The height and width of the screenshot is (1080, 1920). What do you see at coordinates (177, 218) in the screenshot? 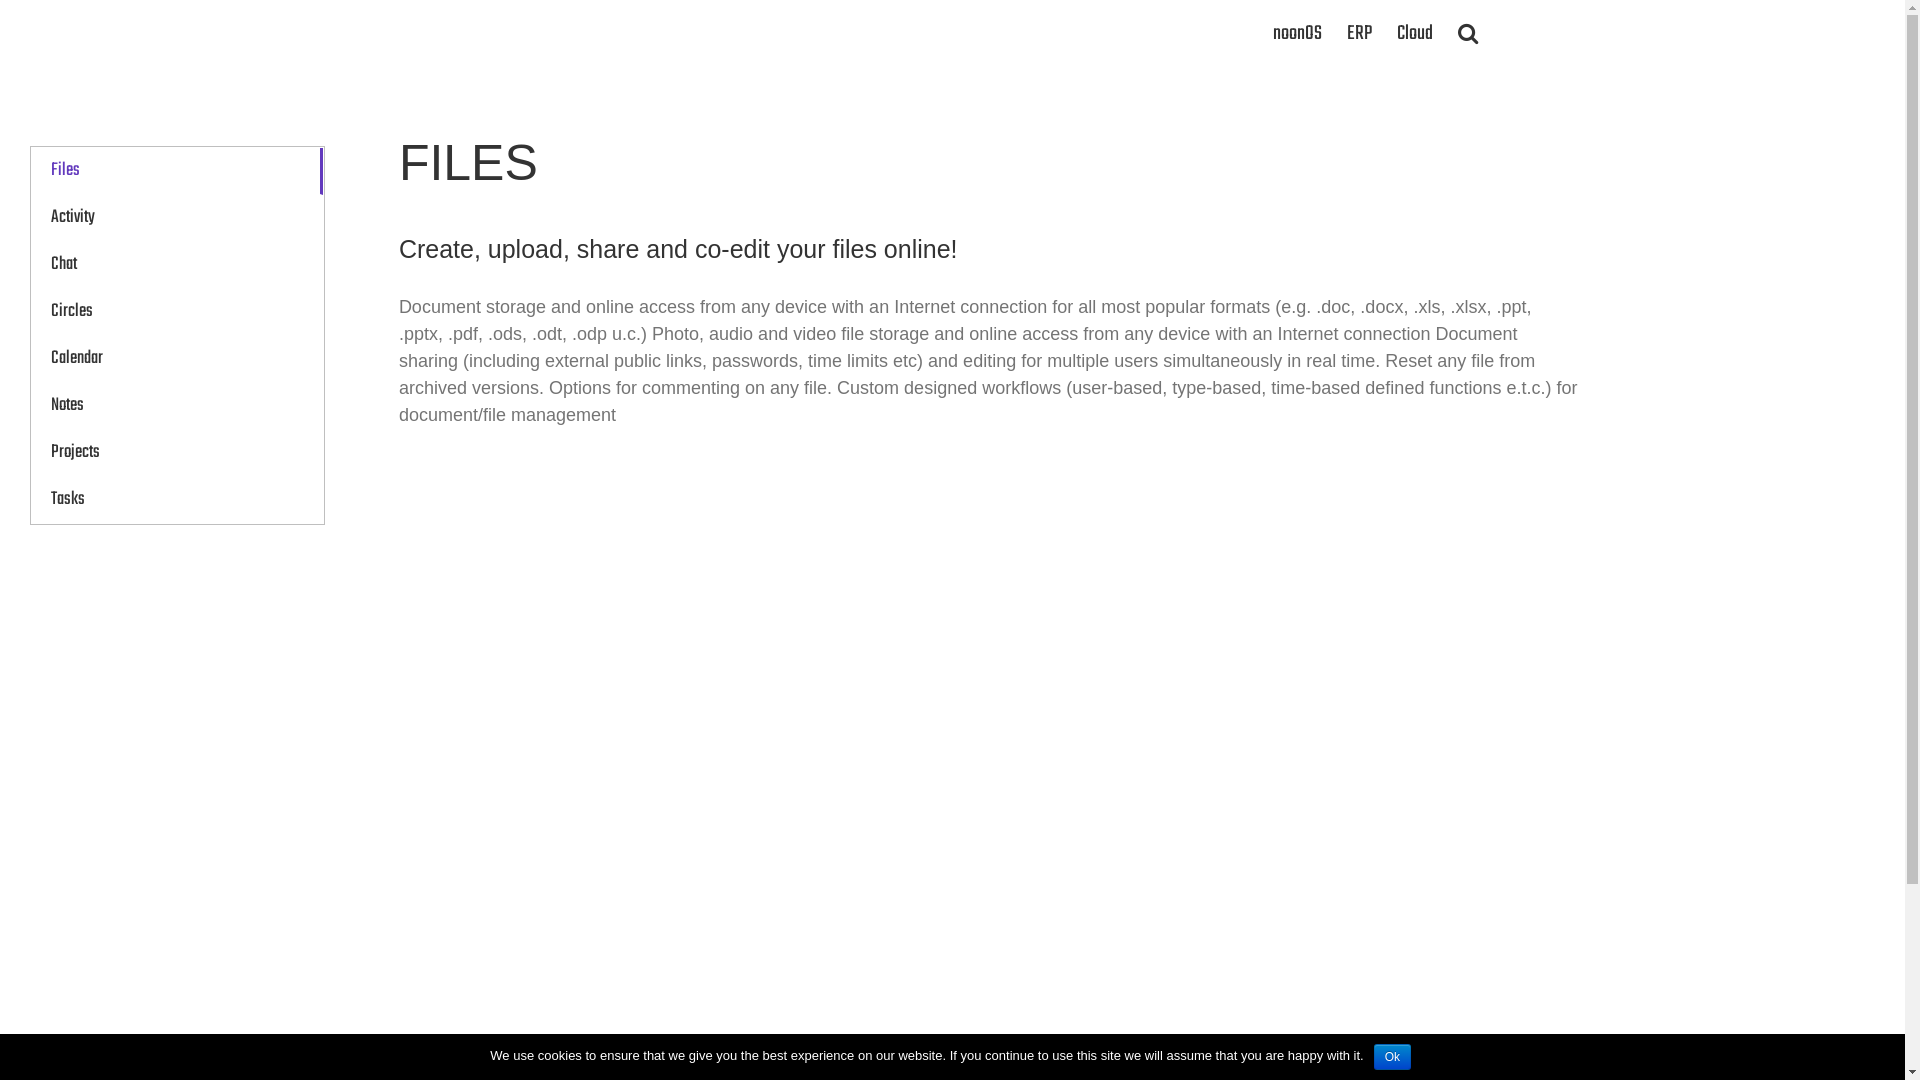
I see `Activity` at bounding box center [177, 218].